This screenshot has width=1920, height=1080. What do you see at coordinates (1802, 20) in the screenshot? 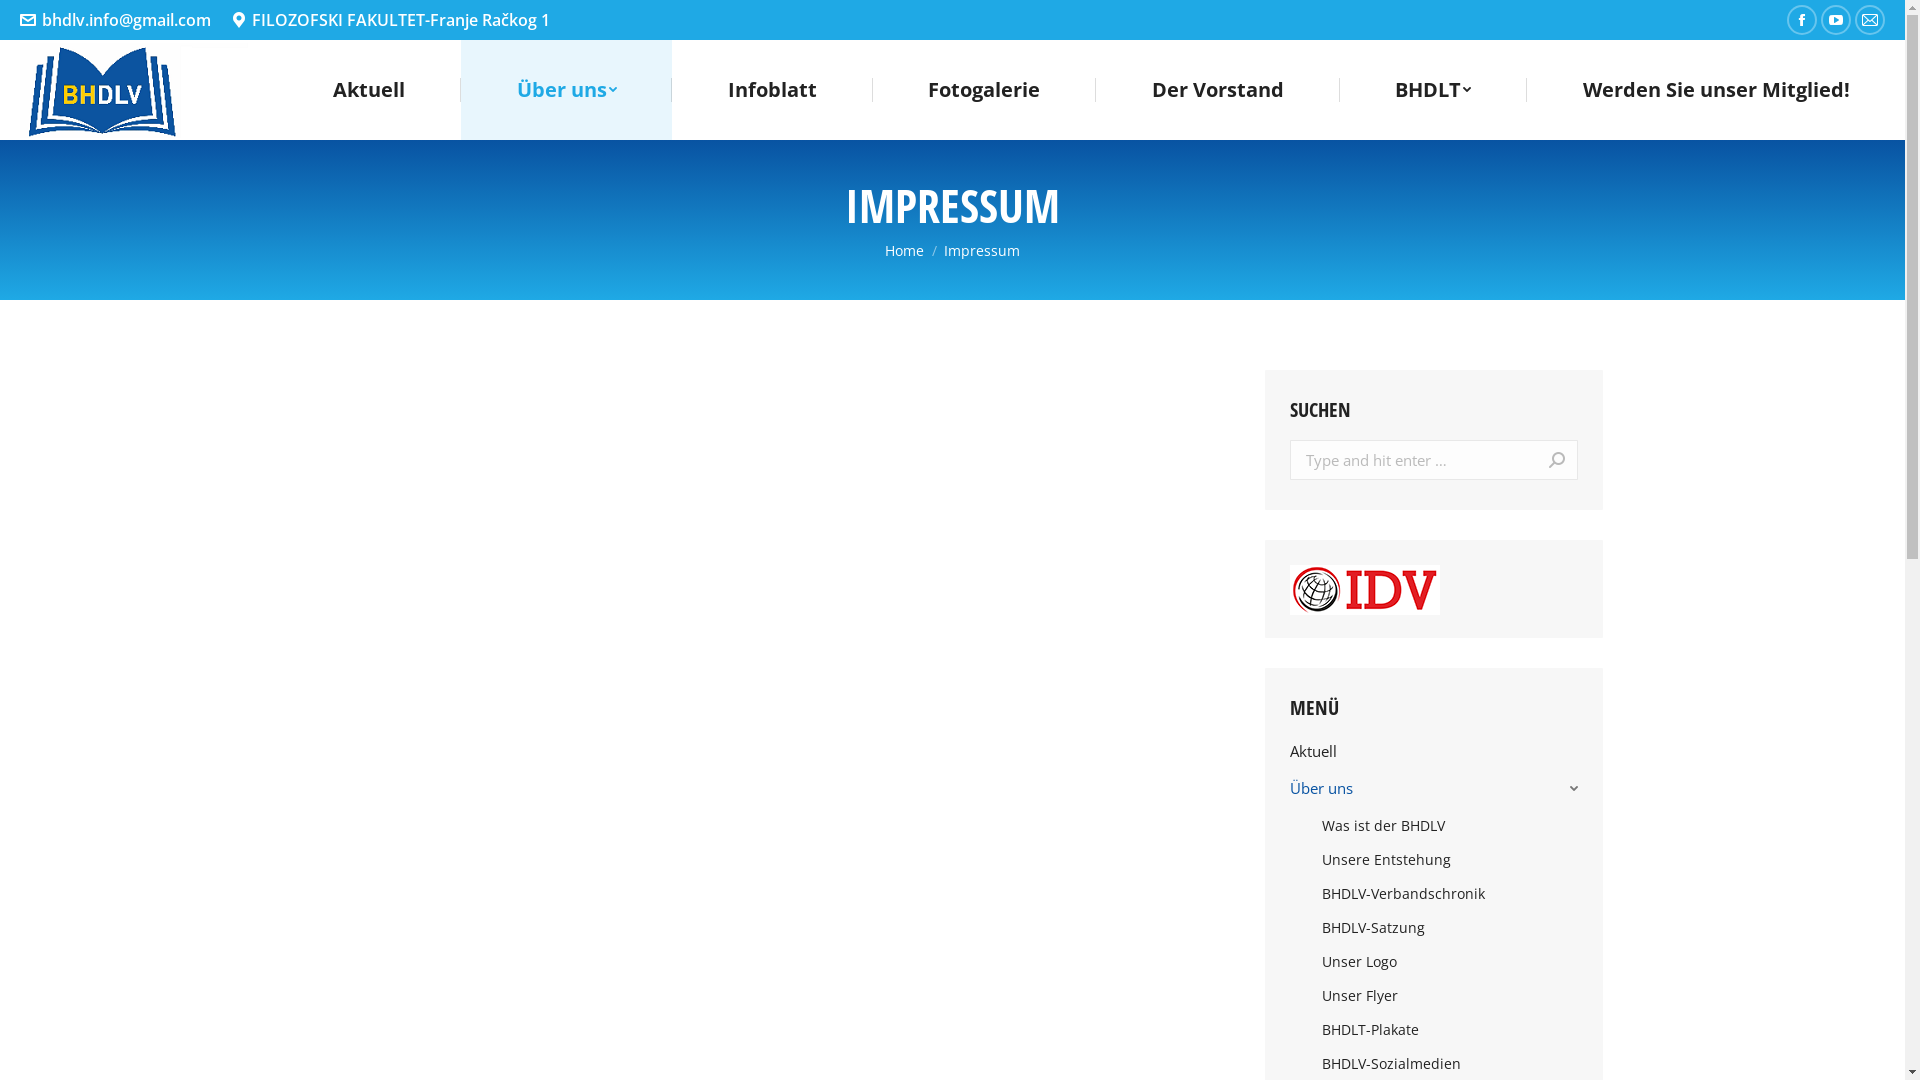
I see `Facebook page opens in new window` at bounding box center [1802, 20].